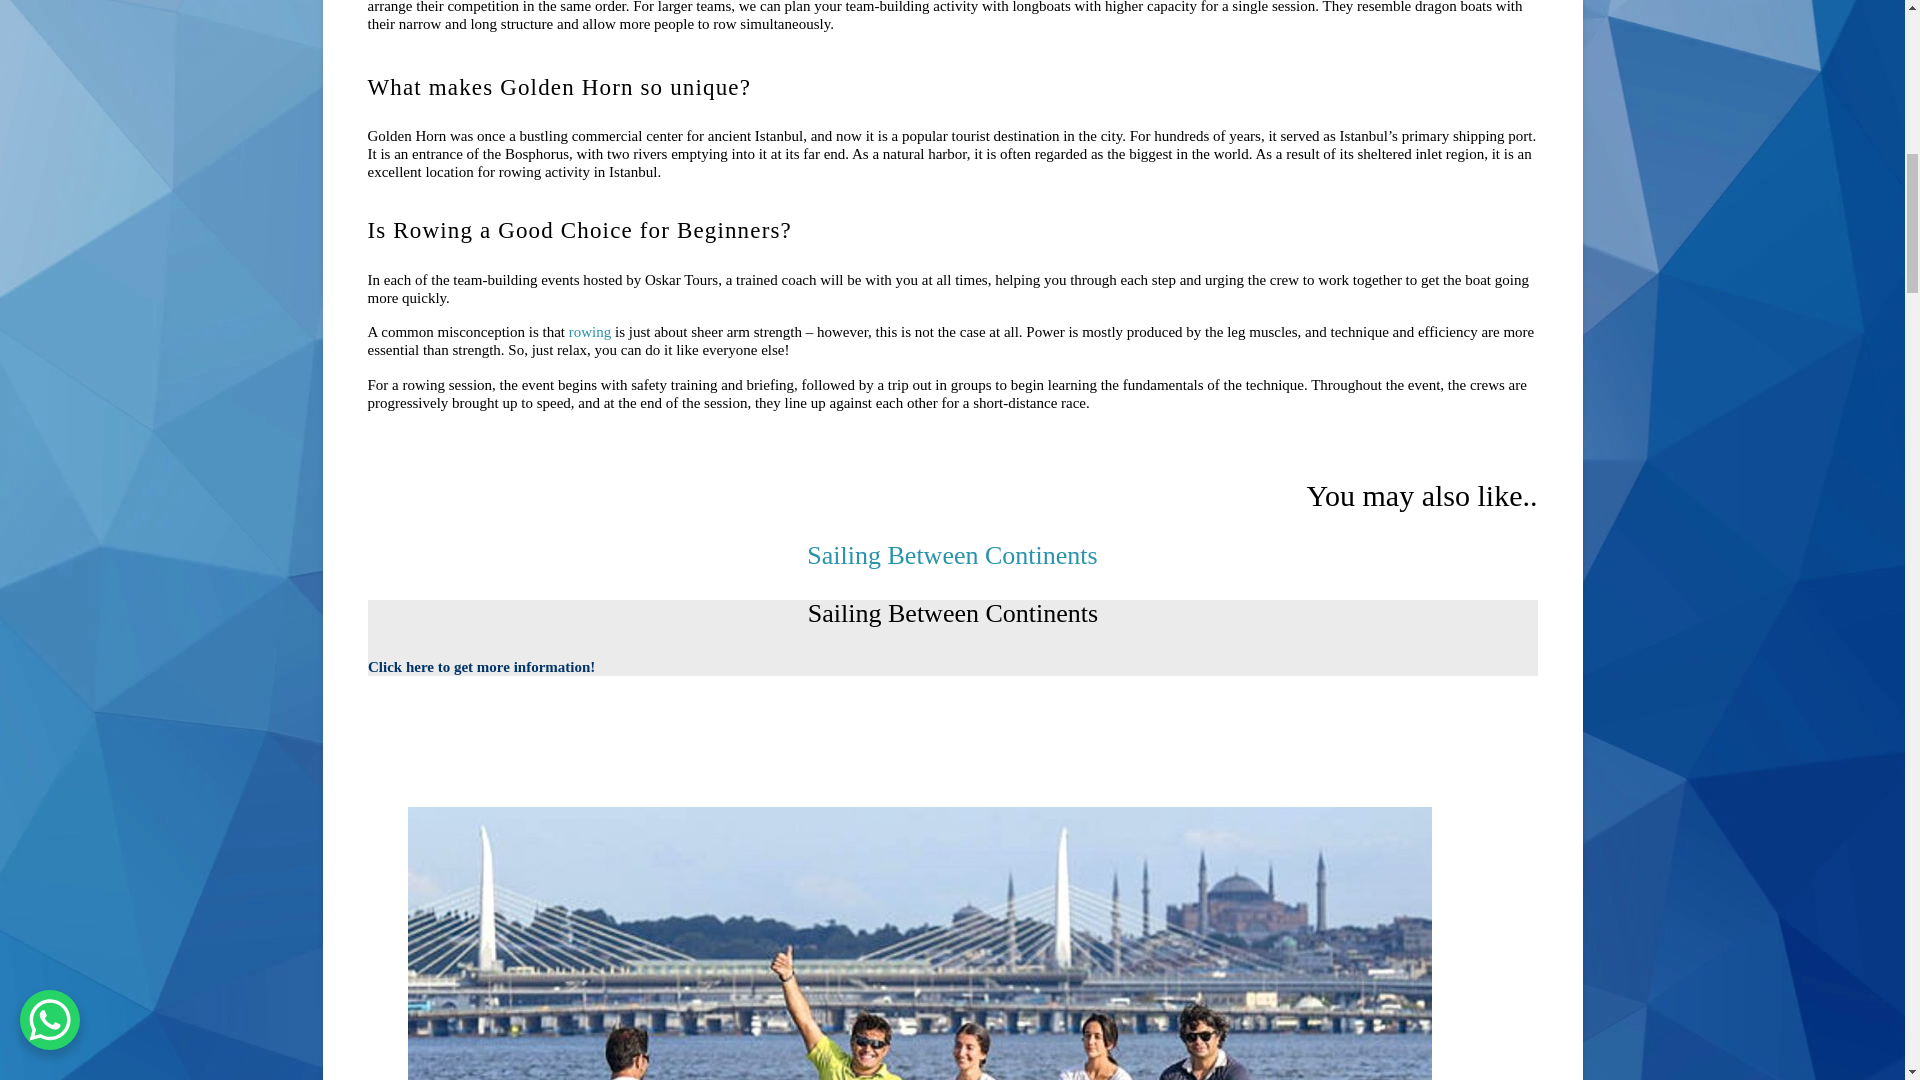 The width and height of the screenshot is (1920, 1080). What do you see at coordinates (482, 668) in the screenshot?
I see `Click here to get more information!` at bounding box center [482, 668].